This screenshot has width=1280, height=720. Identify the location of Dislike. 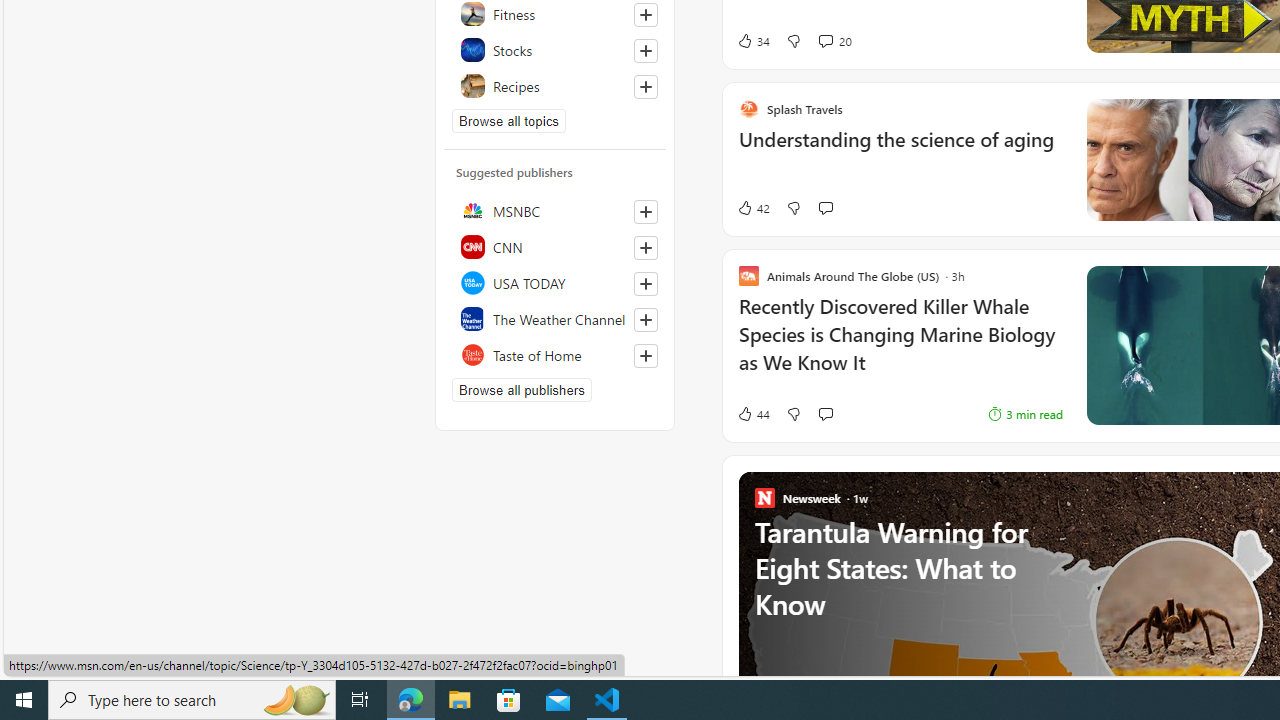
(793, 414).